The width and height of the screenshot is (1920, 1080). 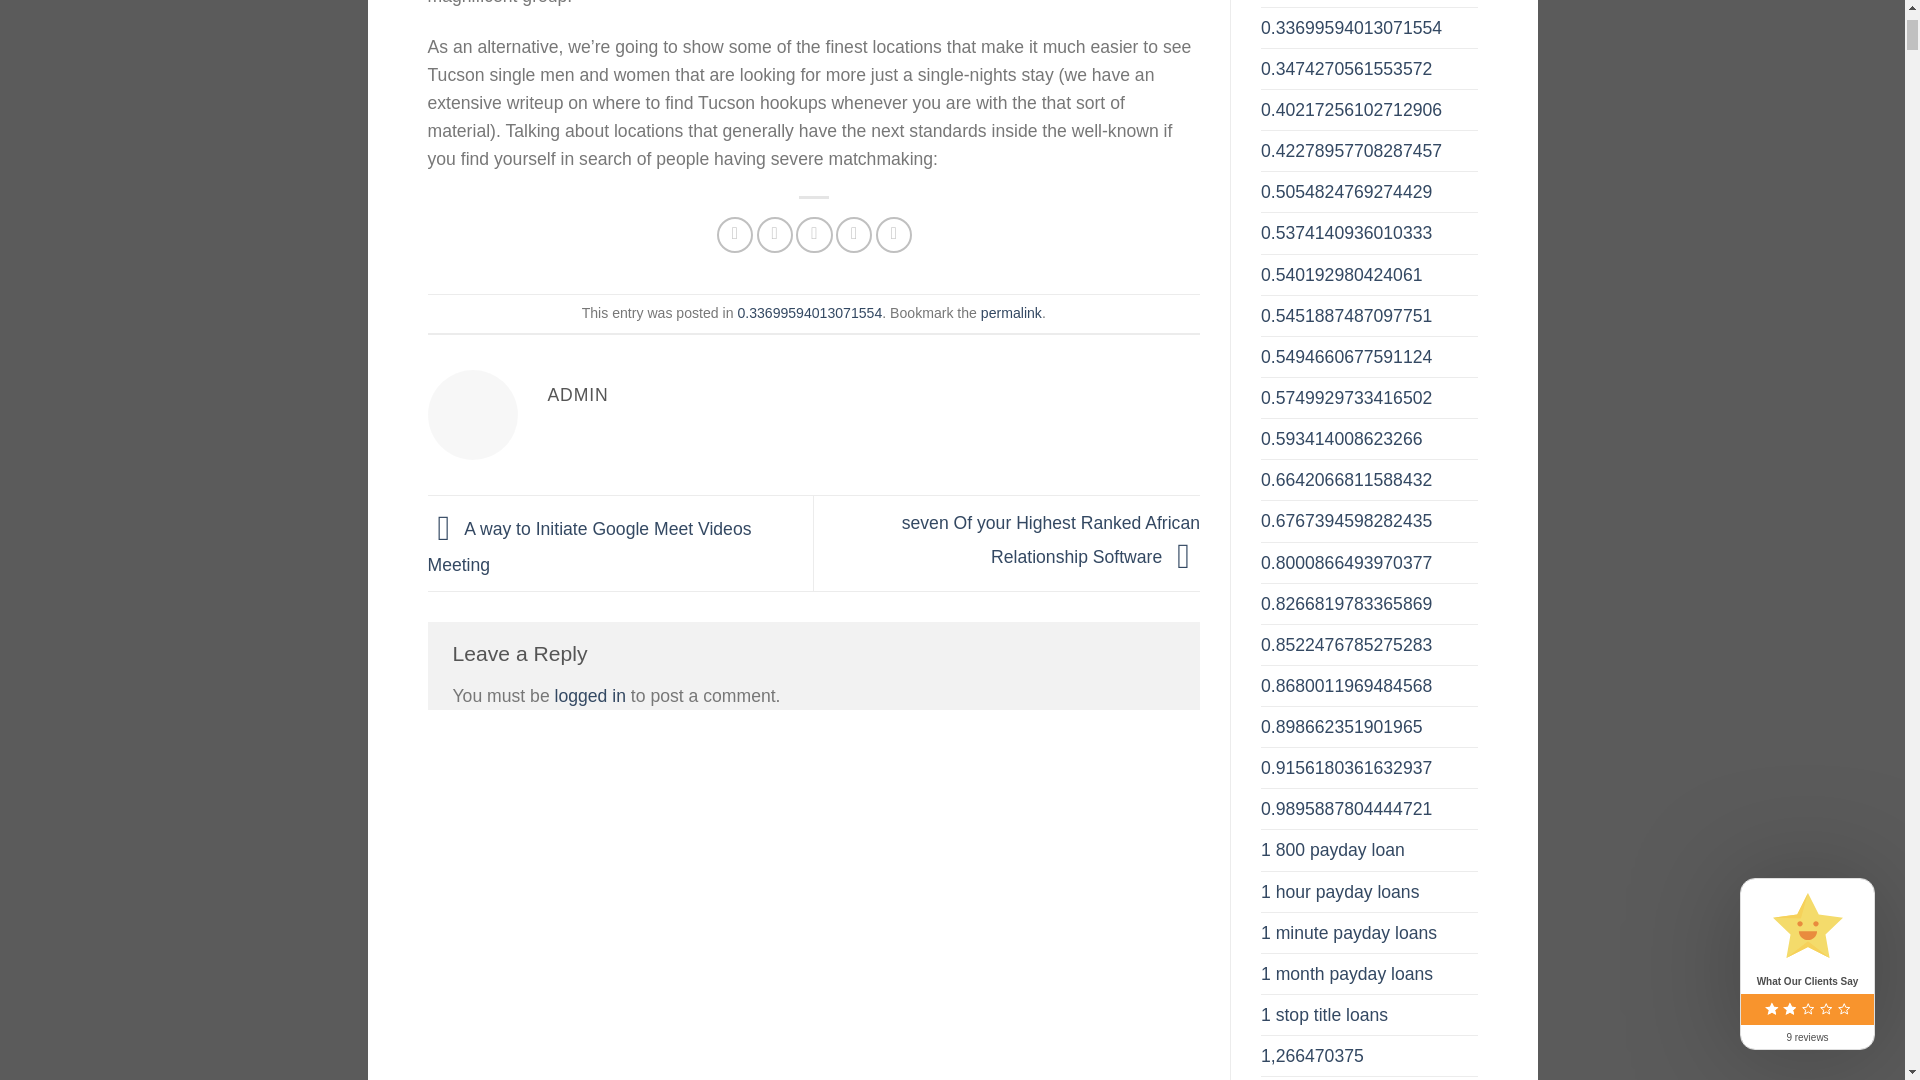 What do you see at coordinates (853, 234) in the screenshot?
I see `Pin on Pinterest` at bounding box center [853, 234].